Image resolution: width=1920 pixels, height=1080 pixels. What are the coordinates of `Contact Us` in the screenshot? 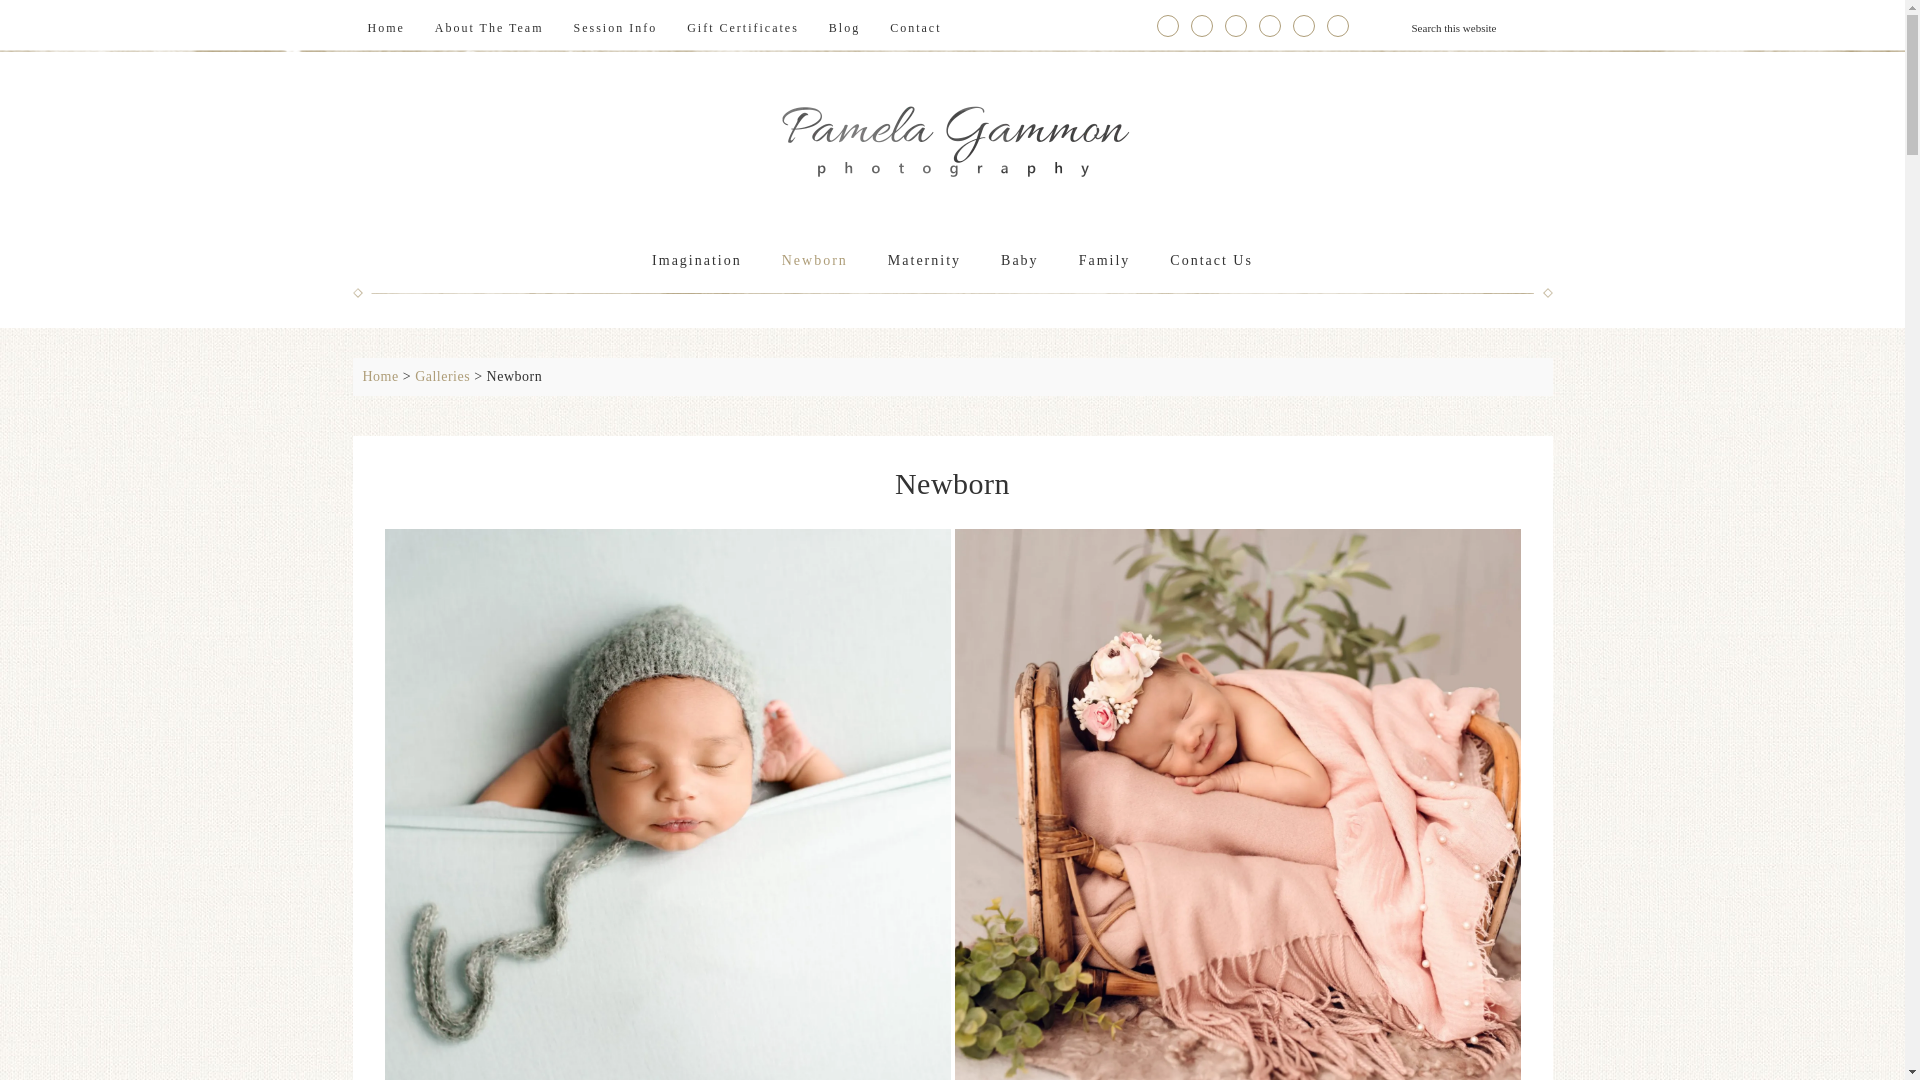 It's located at (1211, 261).